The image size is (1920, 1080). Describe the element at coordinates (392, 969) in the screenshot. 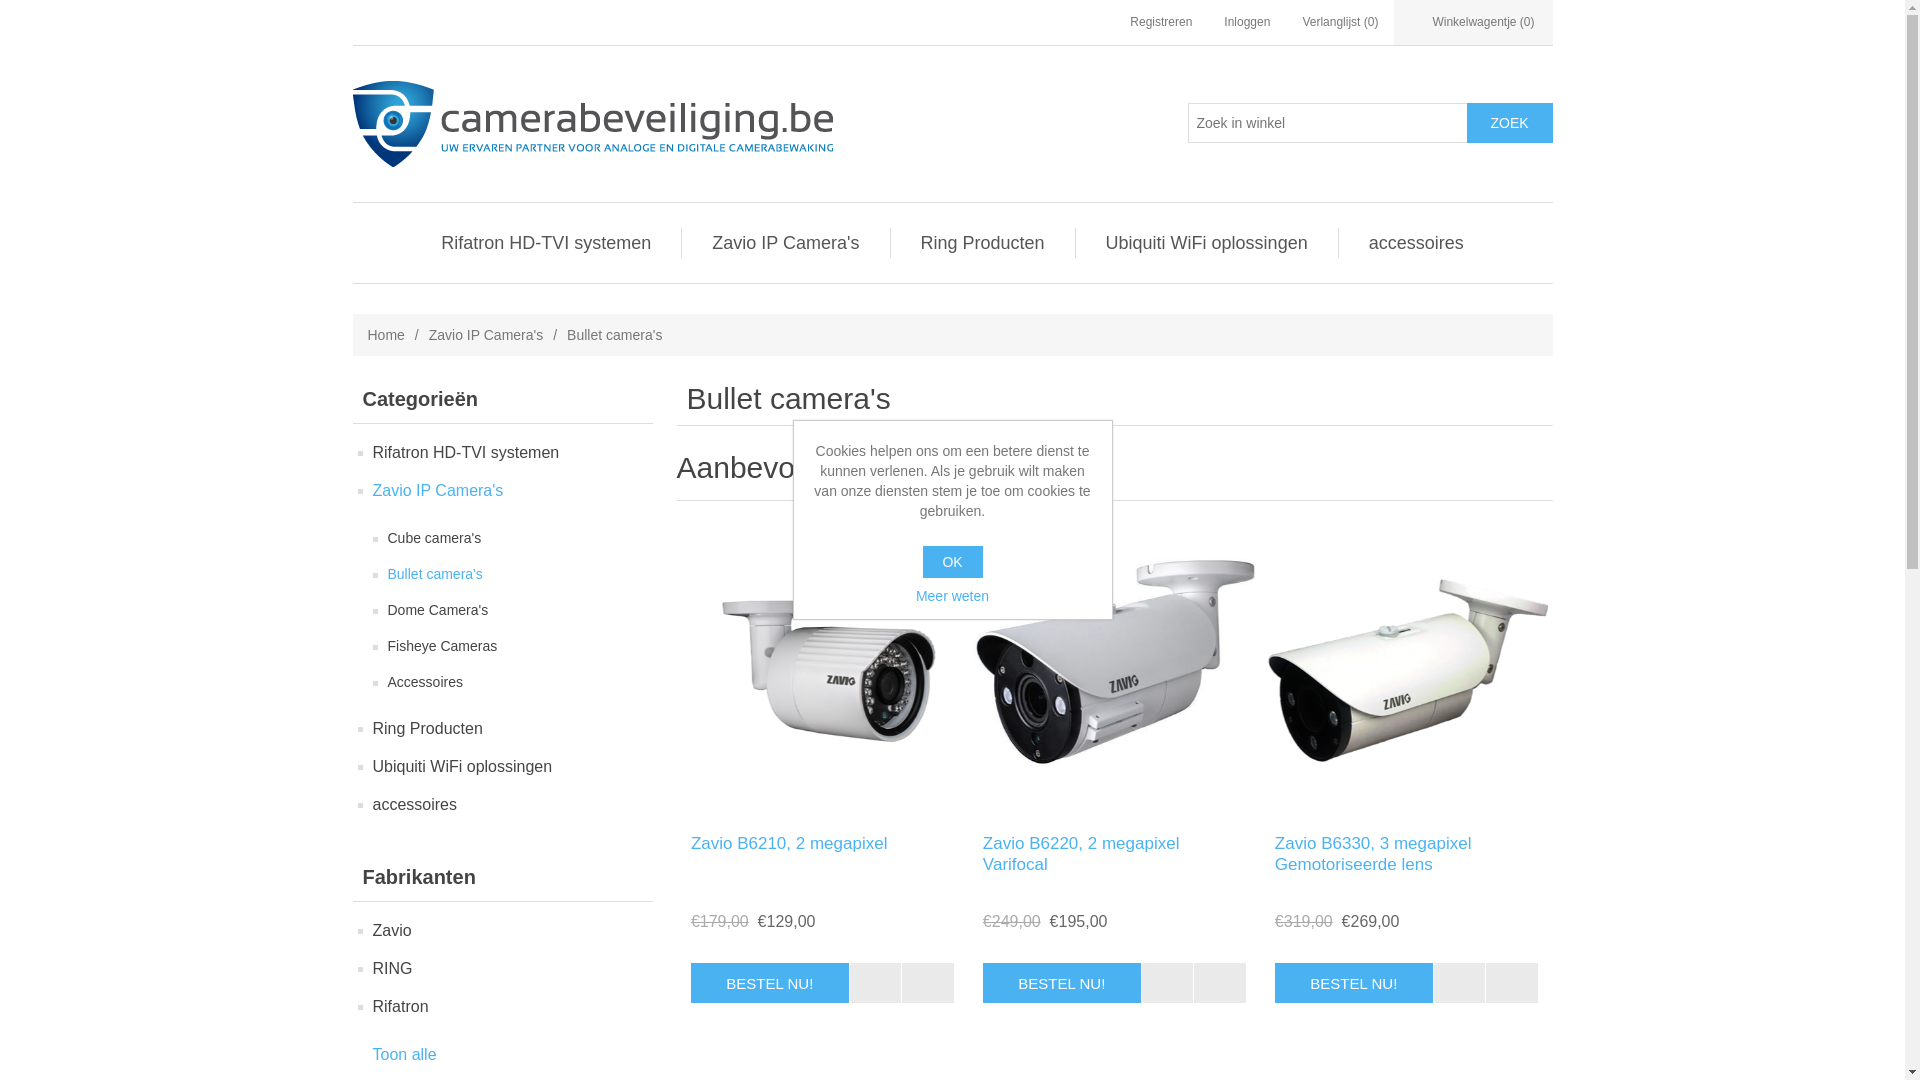

I see `RING` at that location.